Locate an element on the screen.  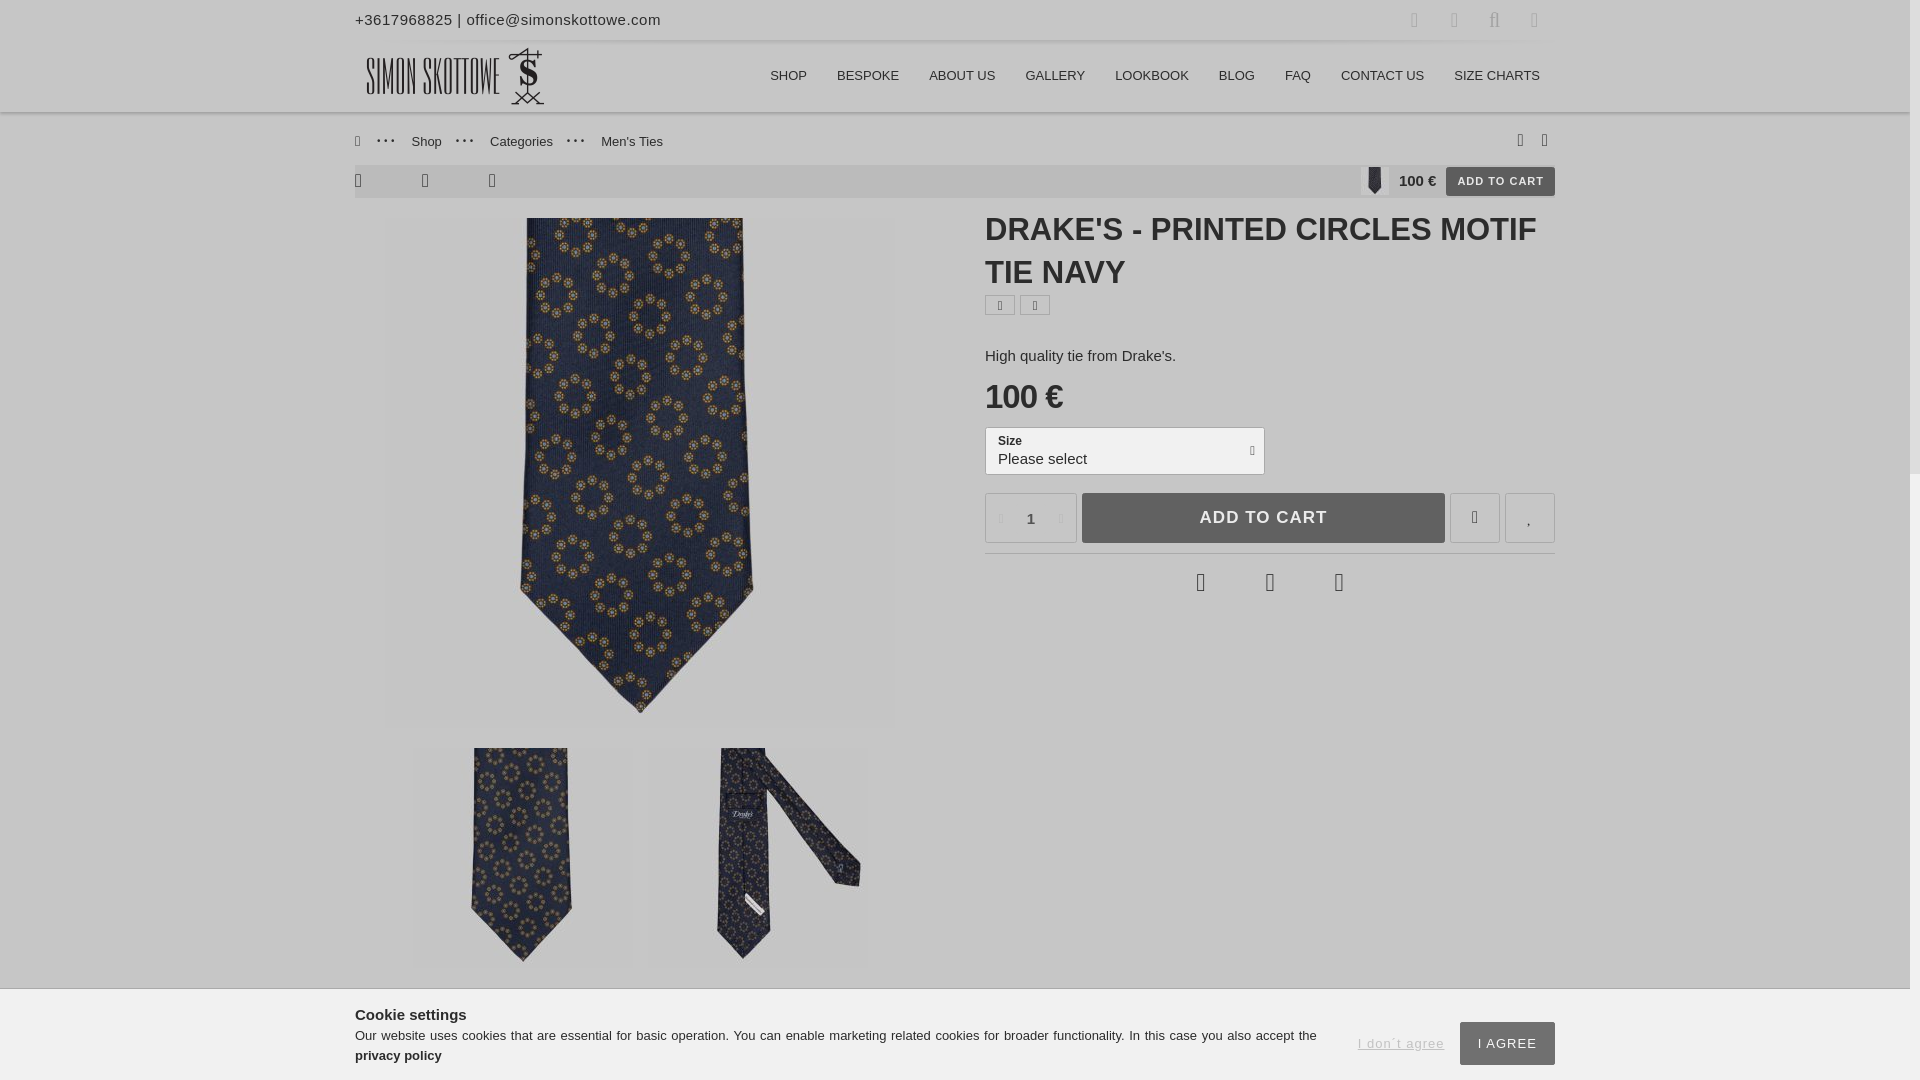
Drake's - Printed circles motif tie navy is located at coordinates (522, 858).